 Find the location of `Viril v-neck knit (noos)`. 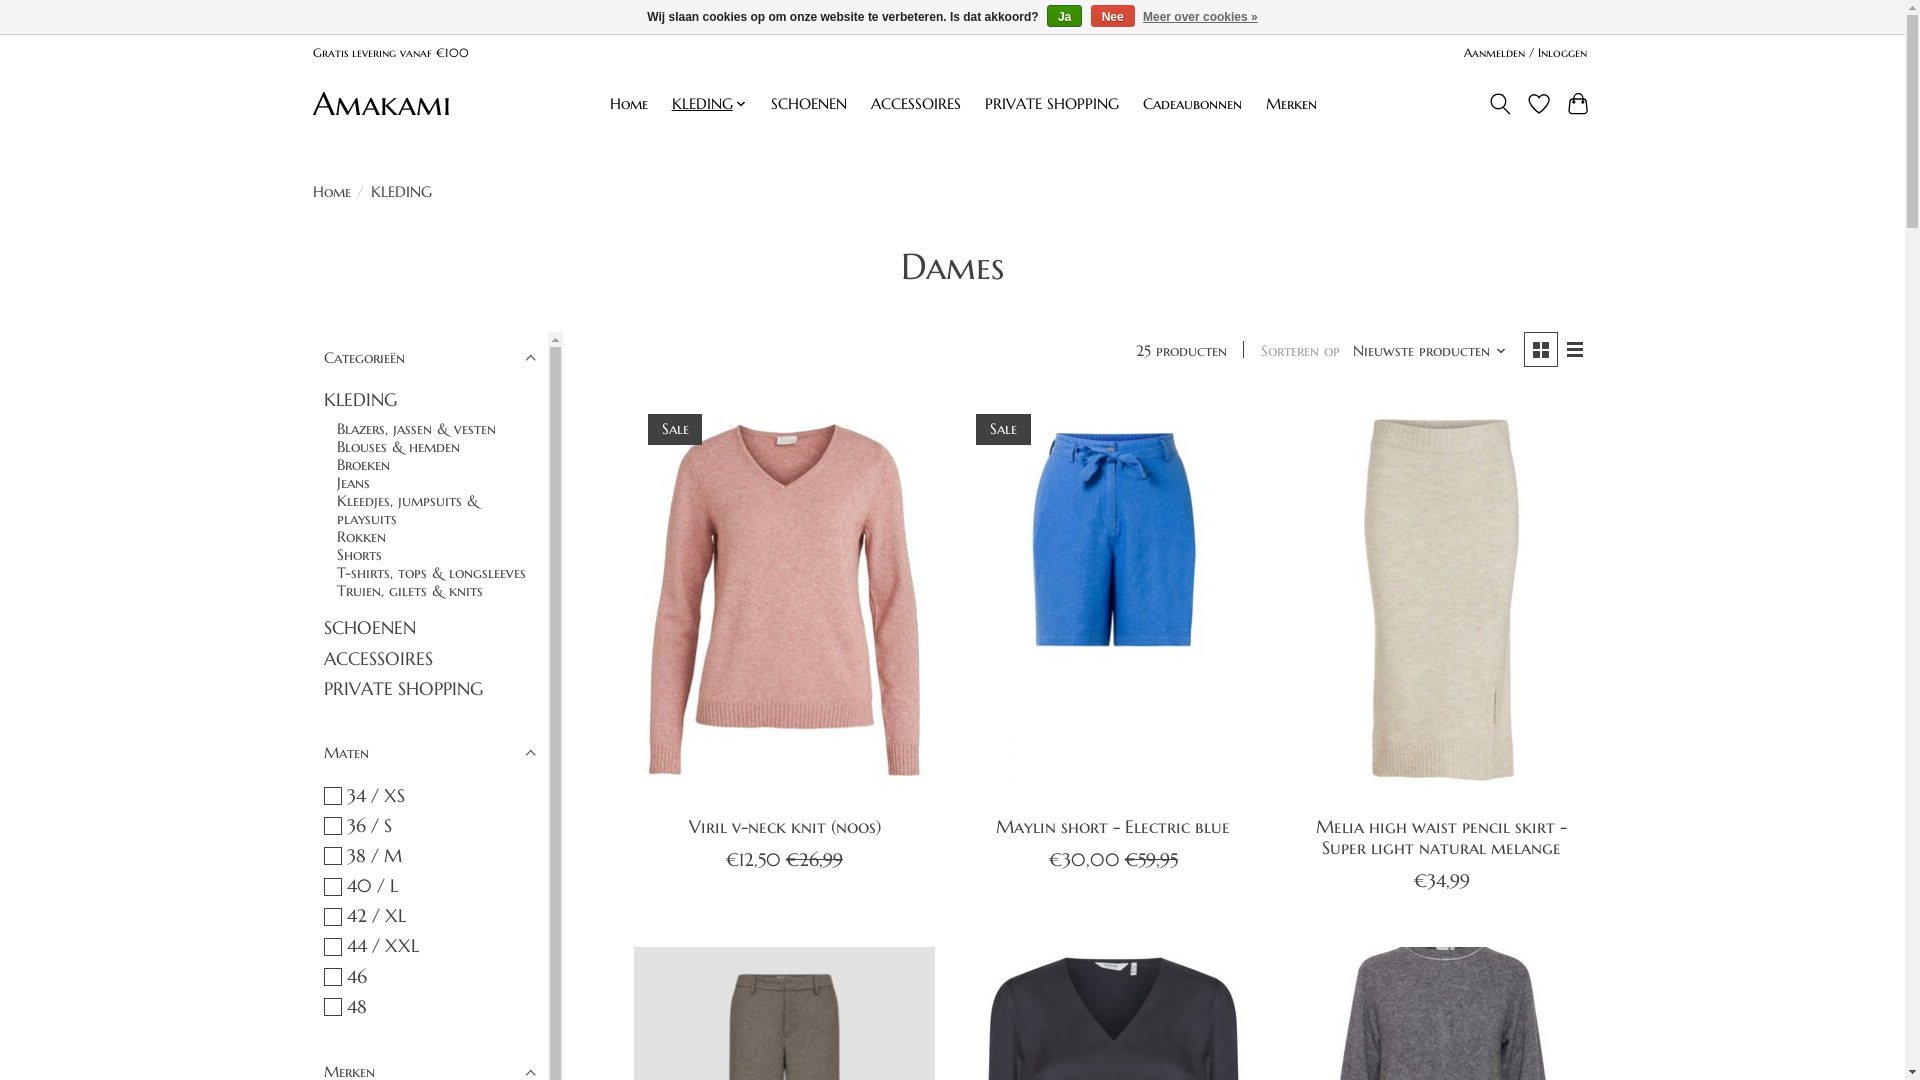

Viril v-neck knit (noos) is located at coordinates (785, 827).